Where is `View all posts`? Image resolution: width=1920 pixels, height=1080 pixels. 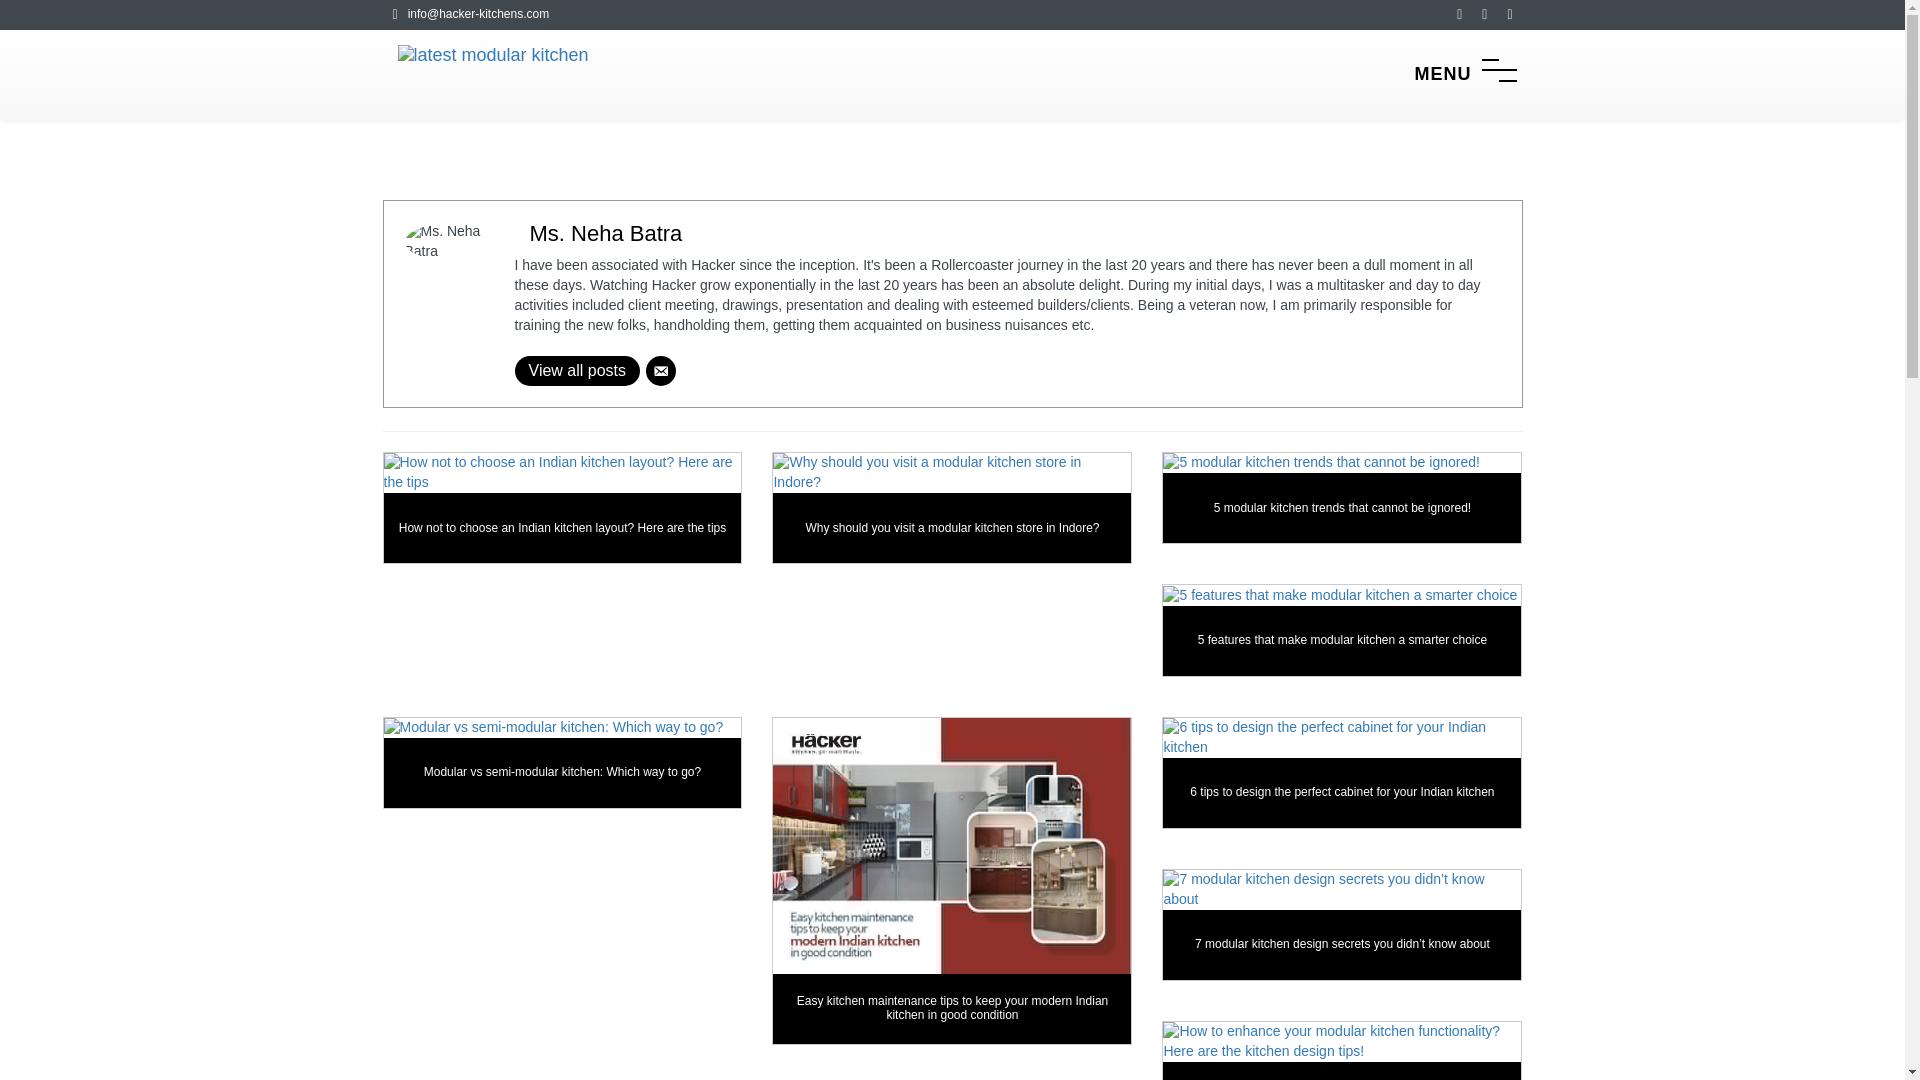 View all posts is located at coordinates (576, 370).